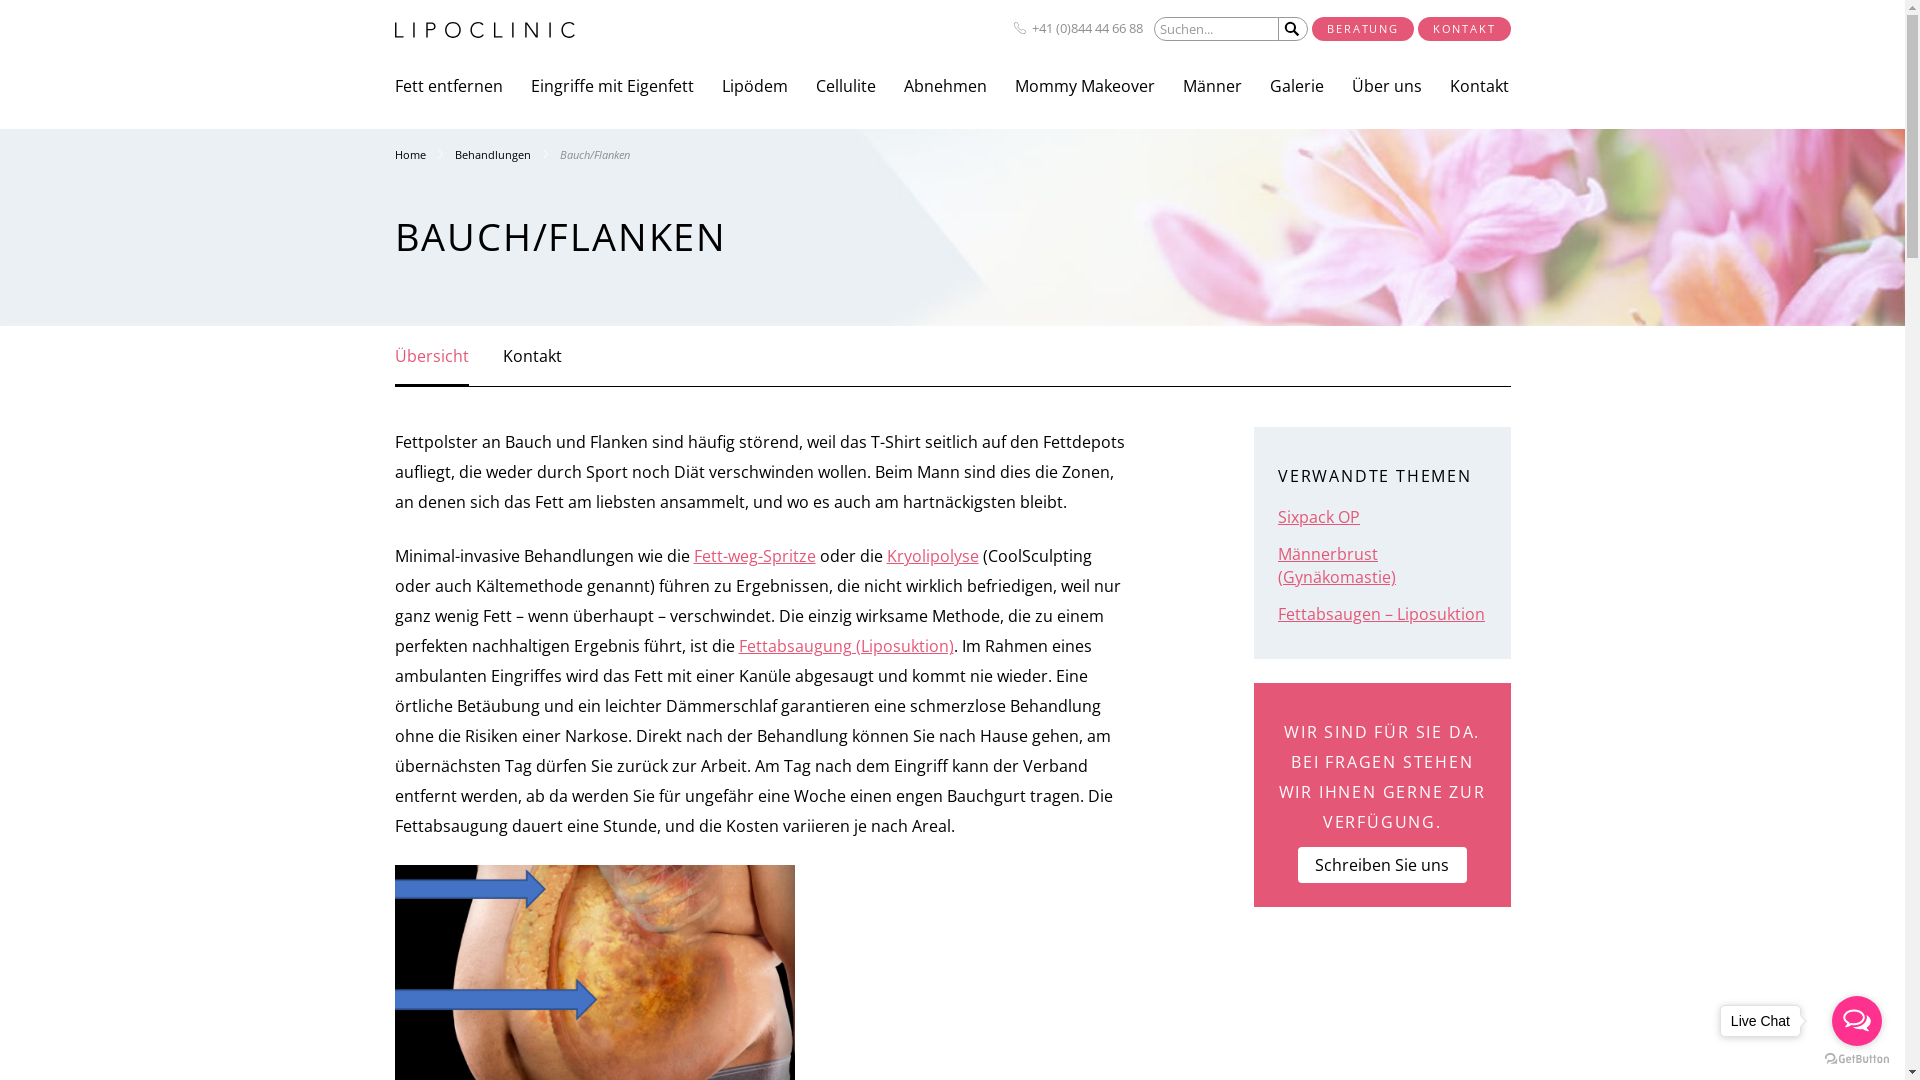  I want to click on Behandlungen, so click(506, 154).